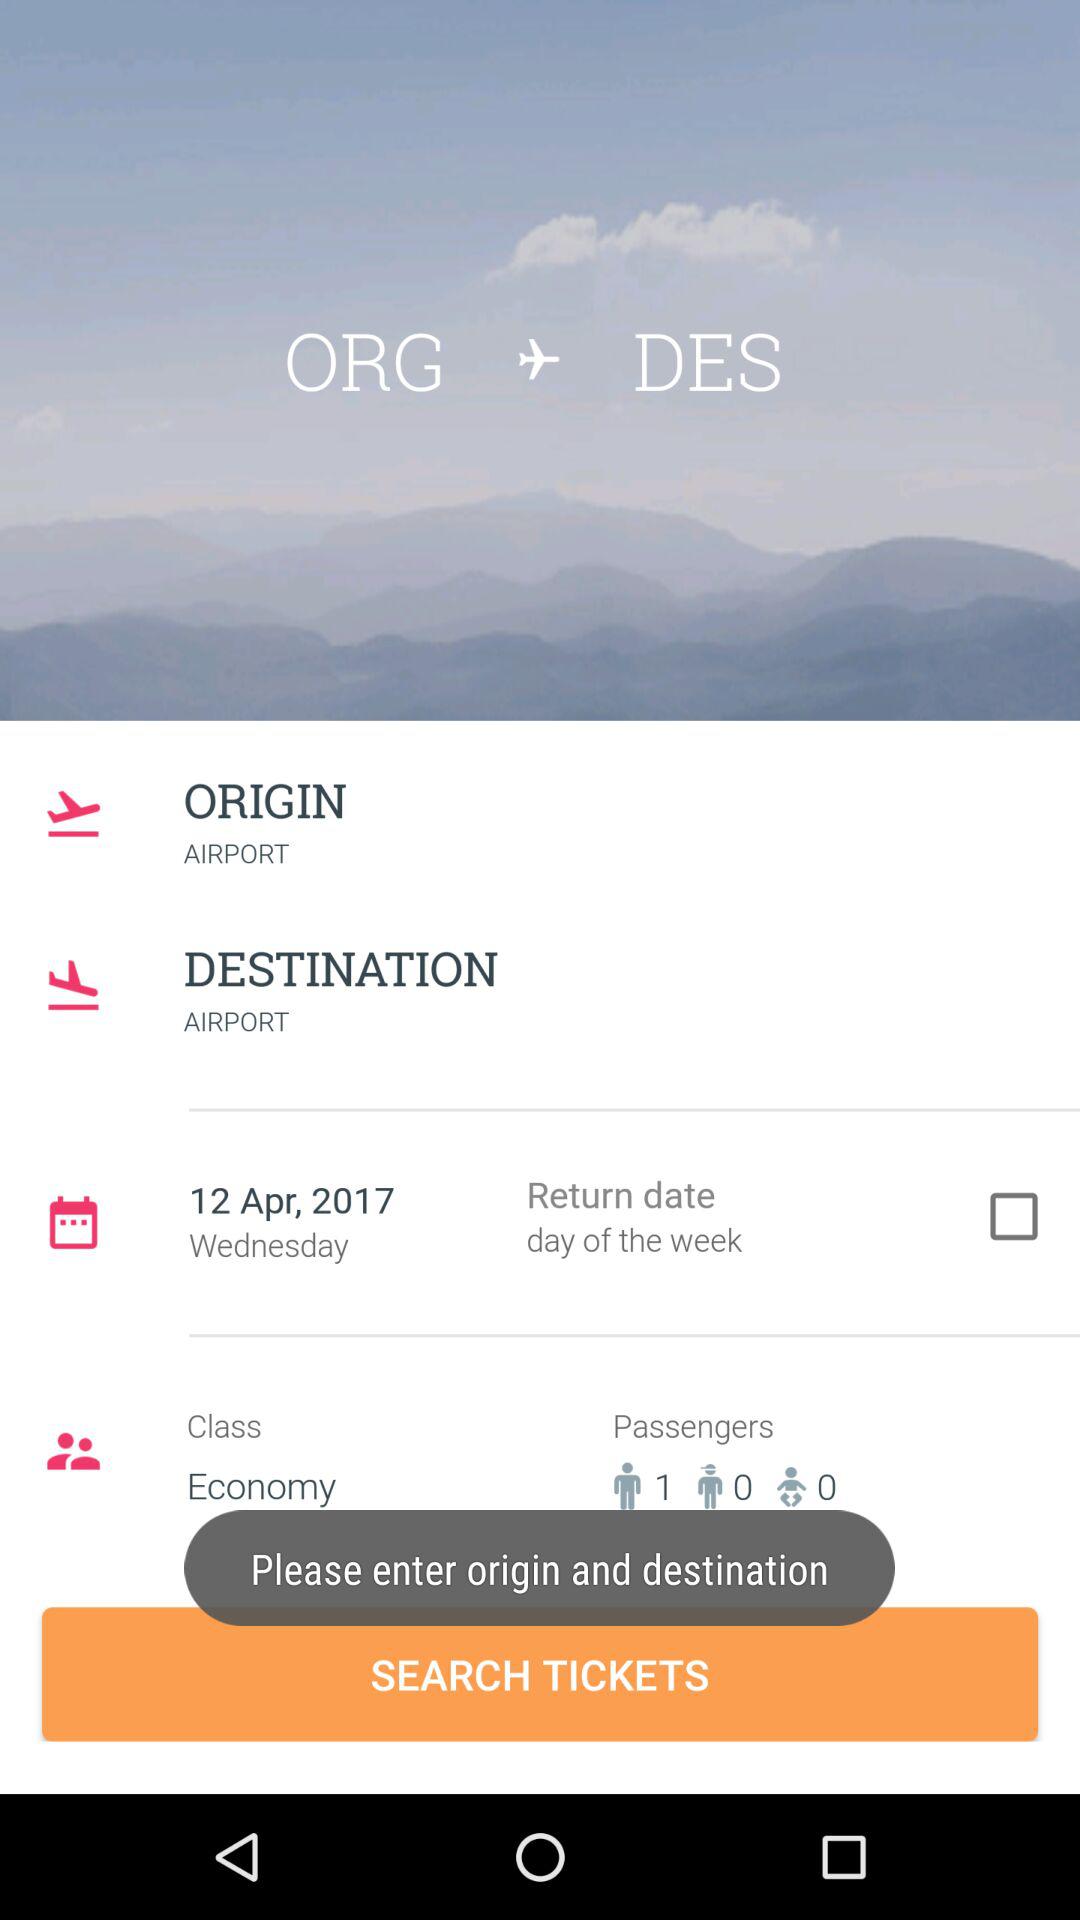 The height and width of the screenshot is (1920, 1080). What do you see at coordinates (758, 1220) in the screenshot?
I see `click on the check box of return date` at bounding box center [758, 1220].